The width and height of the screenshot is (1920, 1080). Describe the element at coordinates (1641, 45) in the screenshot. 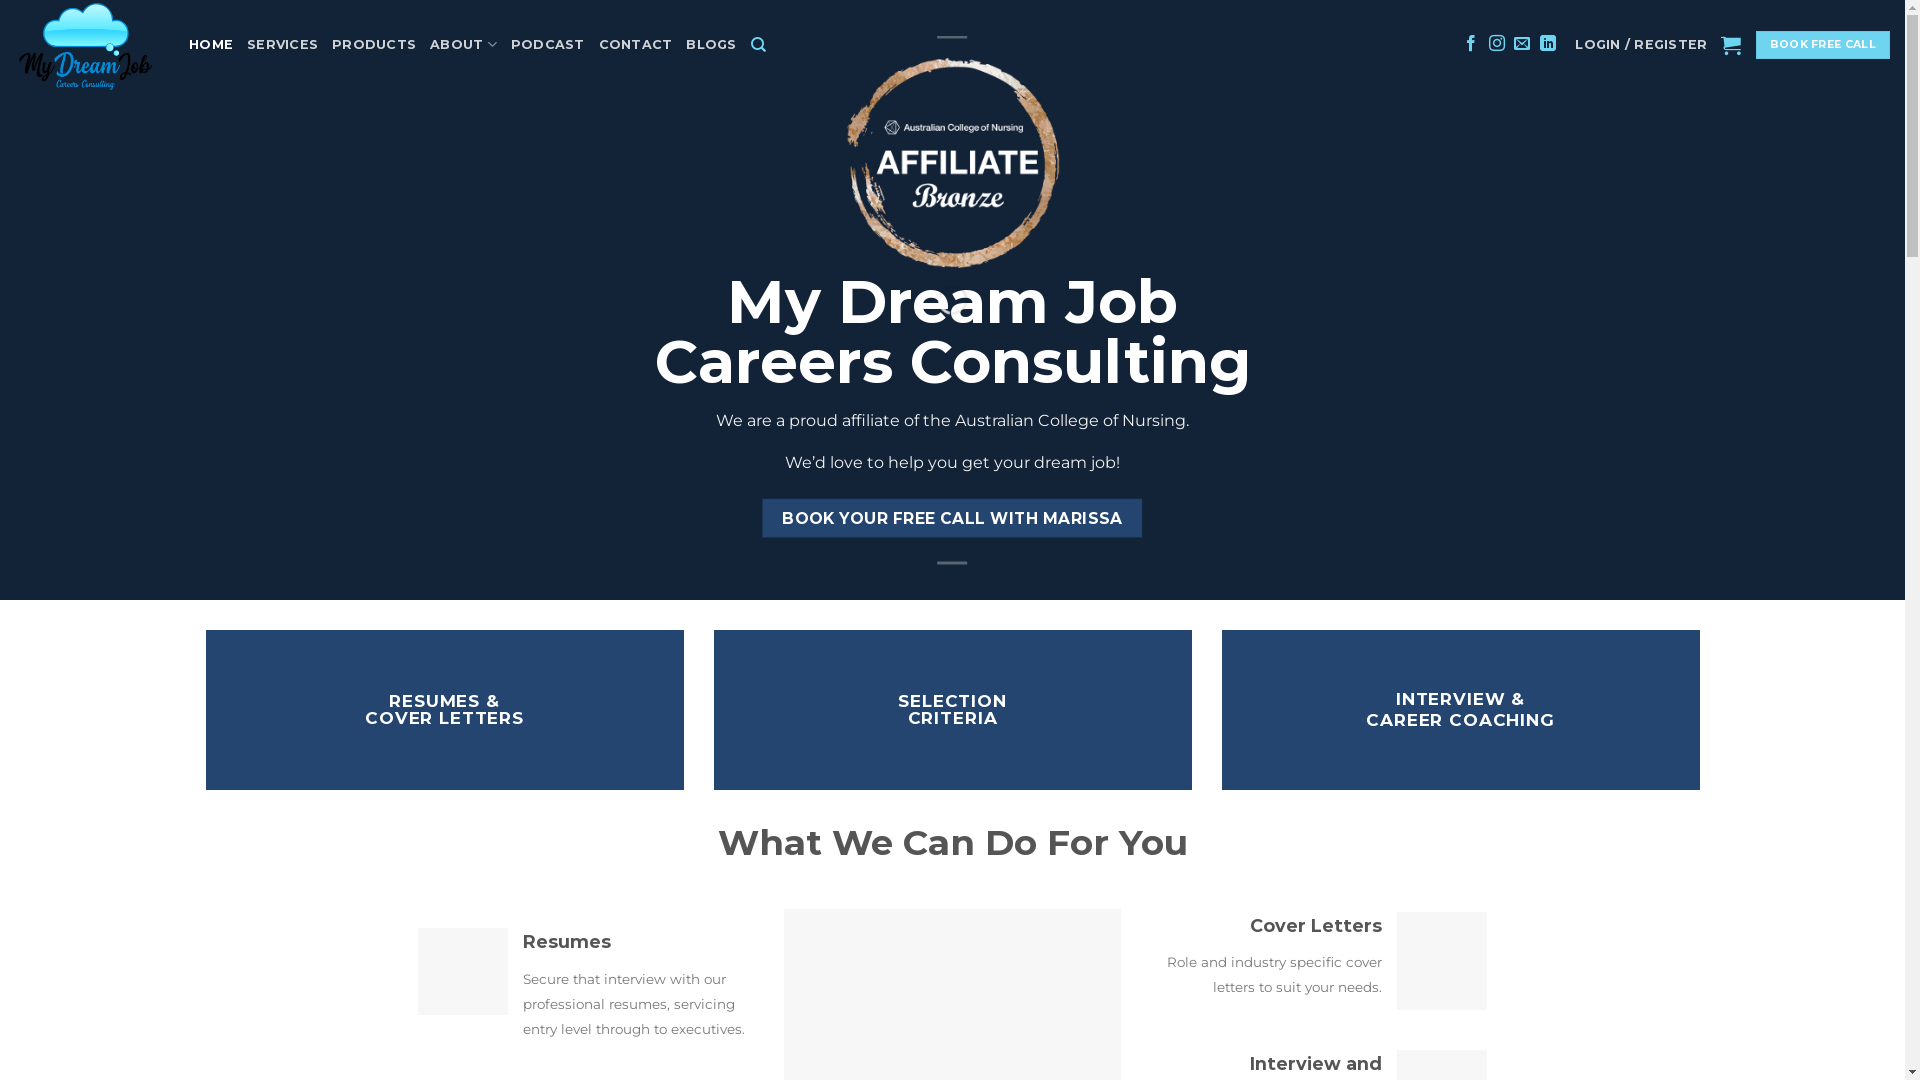

I see `LOGIN / REGISTER` at that location.